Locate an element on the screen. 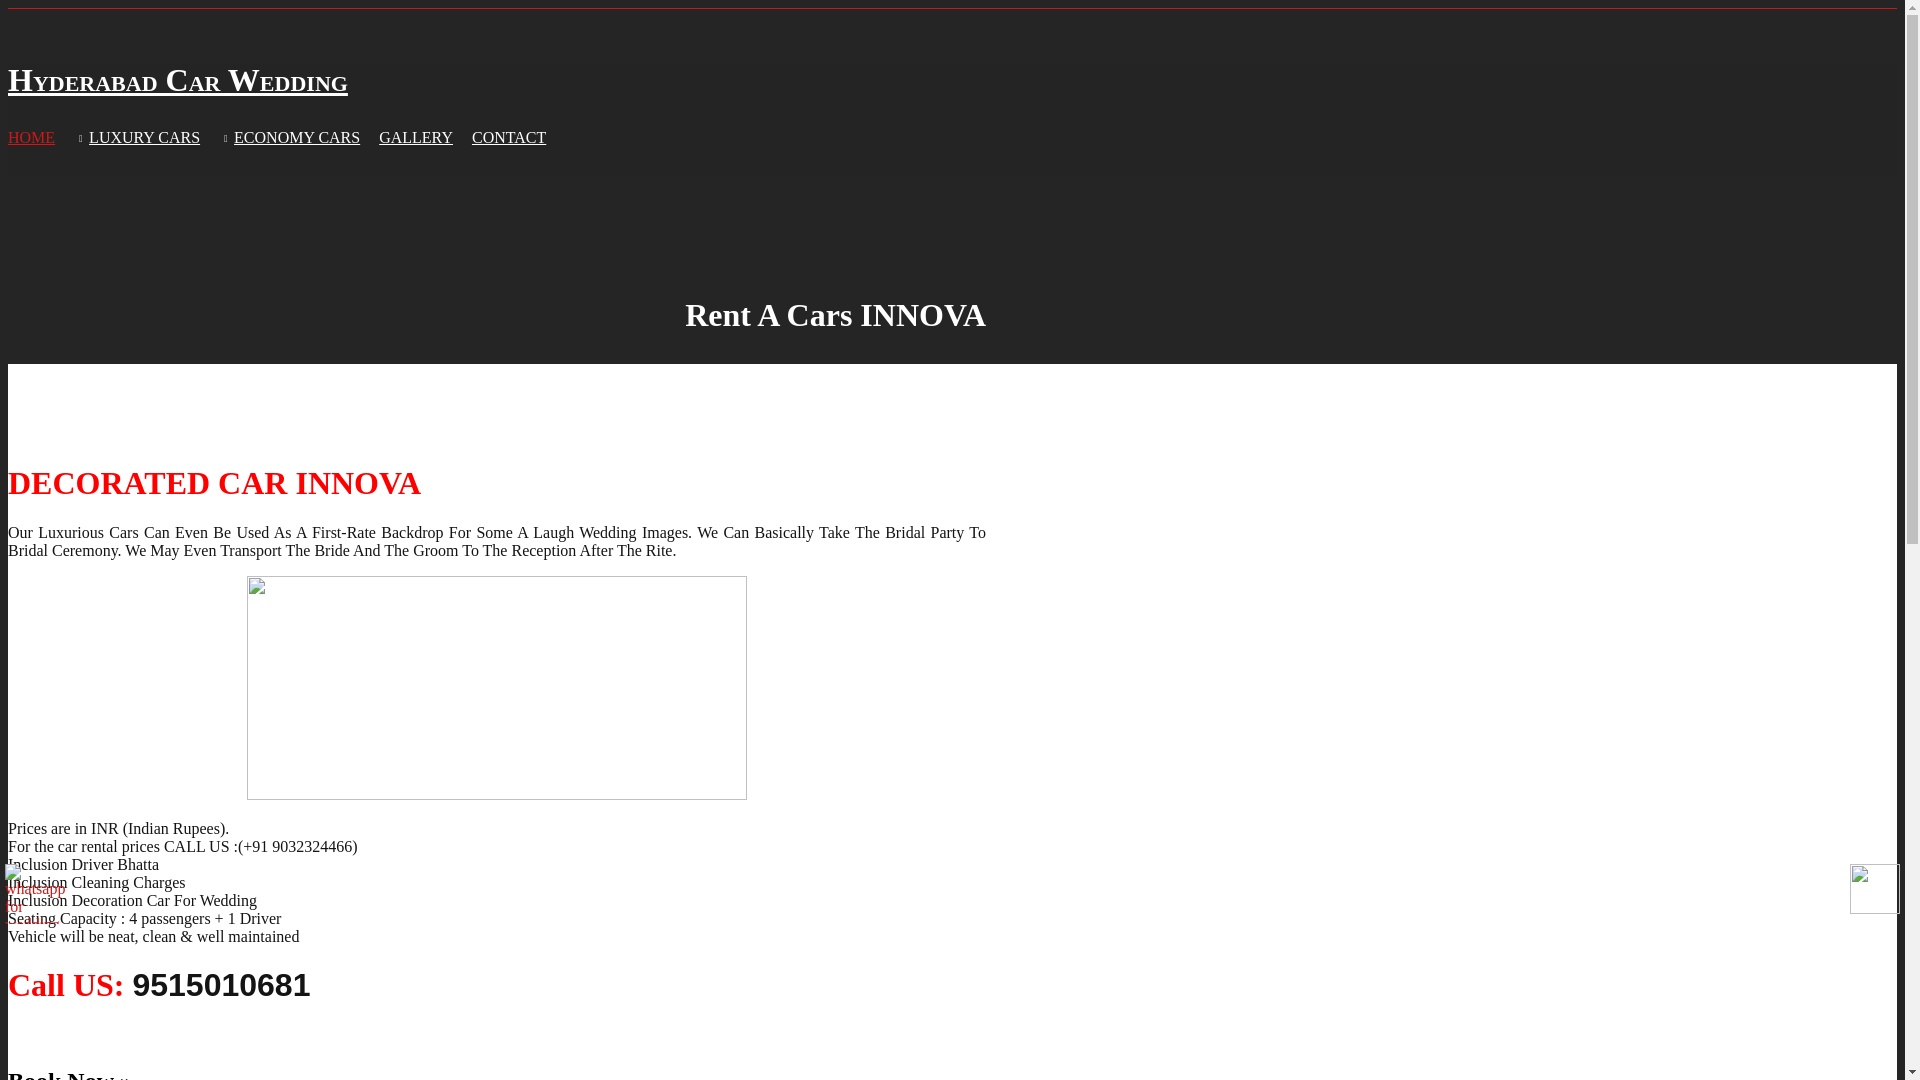 The height and width of the screenshot is (1080, 1920). Hyderabad Car Wedding is located at coordinates (177, 80).